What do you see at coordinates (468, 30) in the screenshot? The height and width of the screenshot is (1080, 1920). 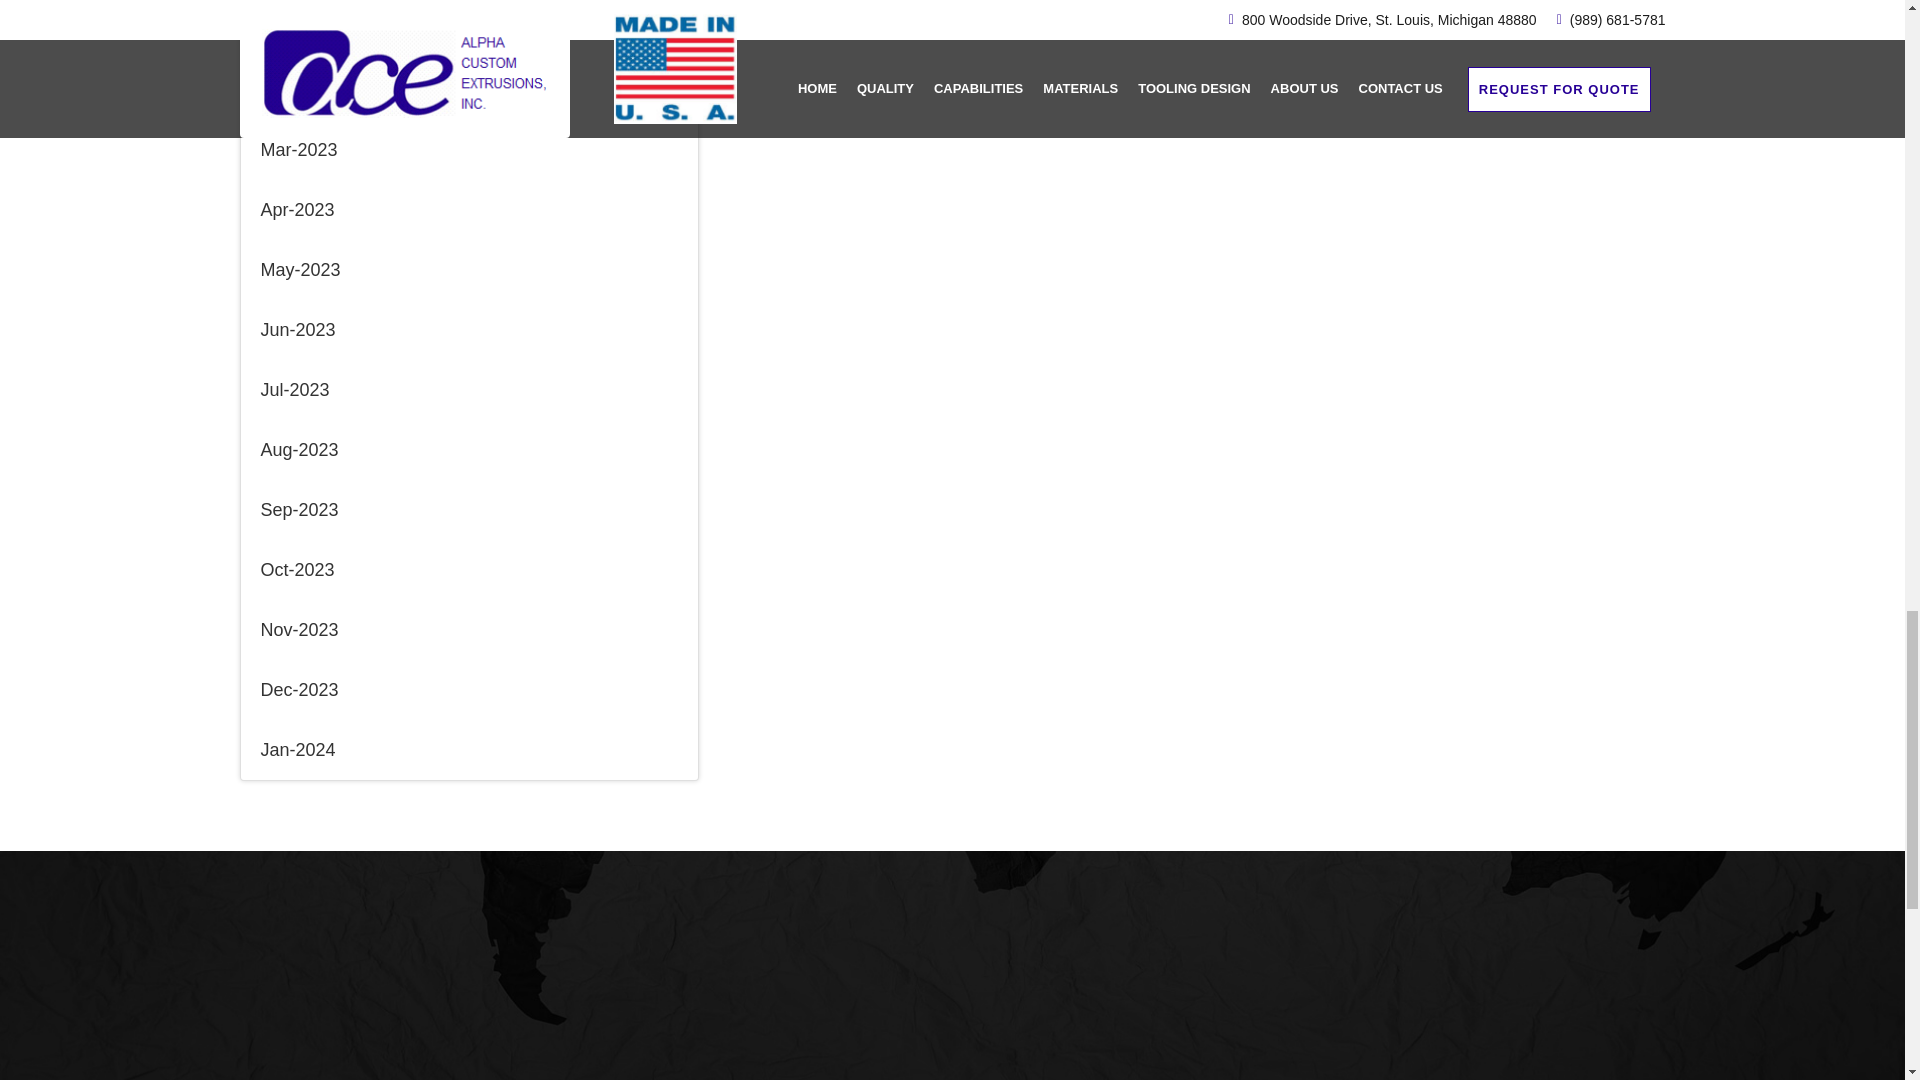 I see `Jan-2023` at bounding box center [468, 30].